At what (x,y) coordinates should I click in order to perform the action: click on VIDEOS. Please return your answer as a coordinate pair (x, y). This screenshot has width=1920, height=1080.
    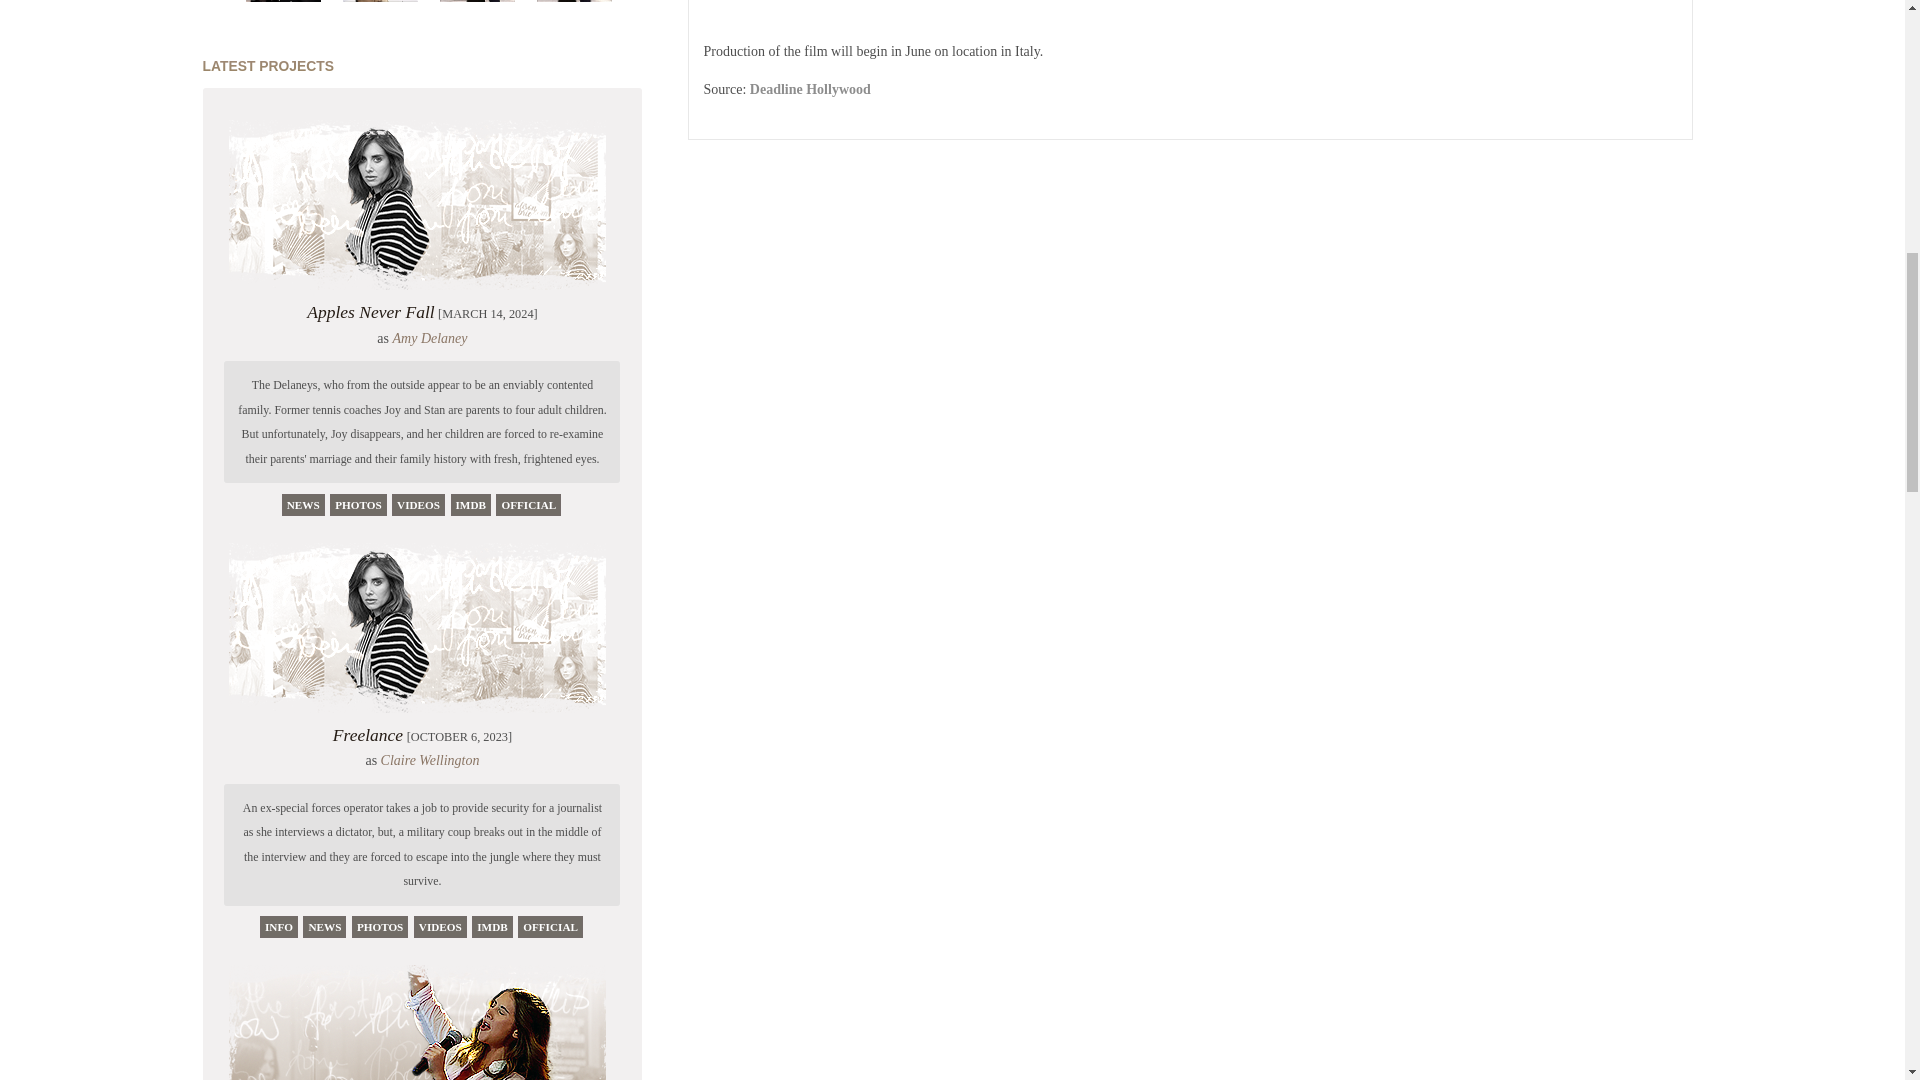
    Looking at the image, I should click on (440, 926).